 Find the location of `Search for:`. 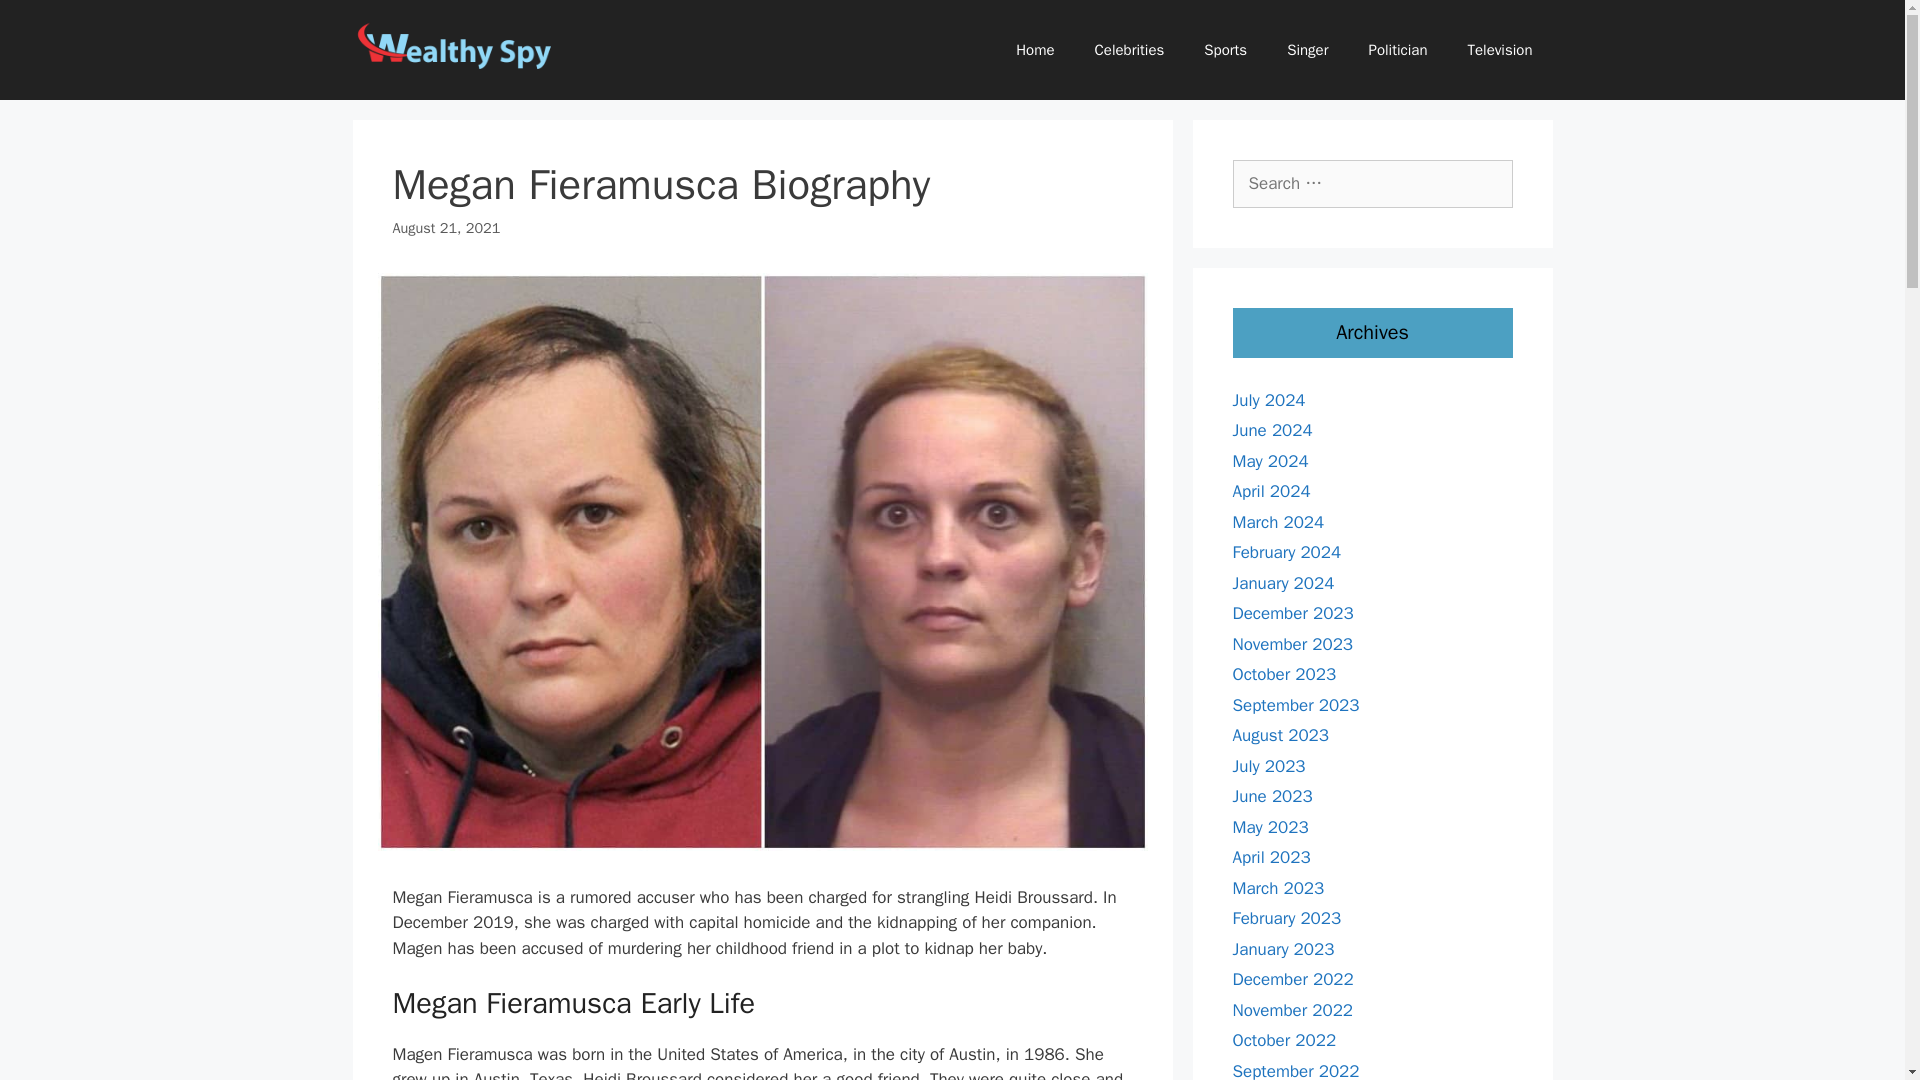

Search for: is located at coordinates (1372, 184).